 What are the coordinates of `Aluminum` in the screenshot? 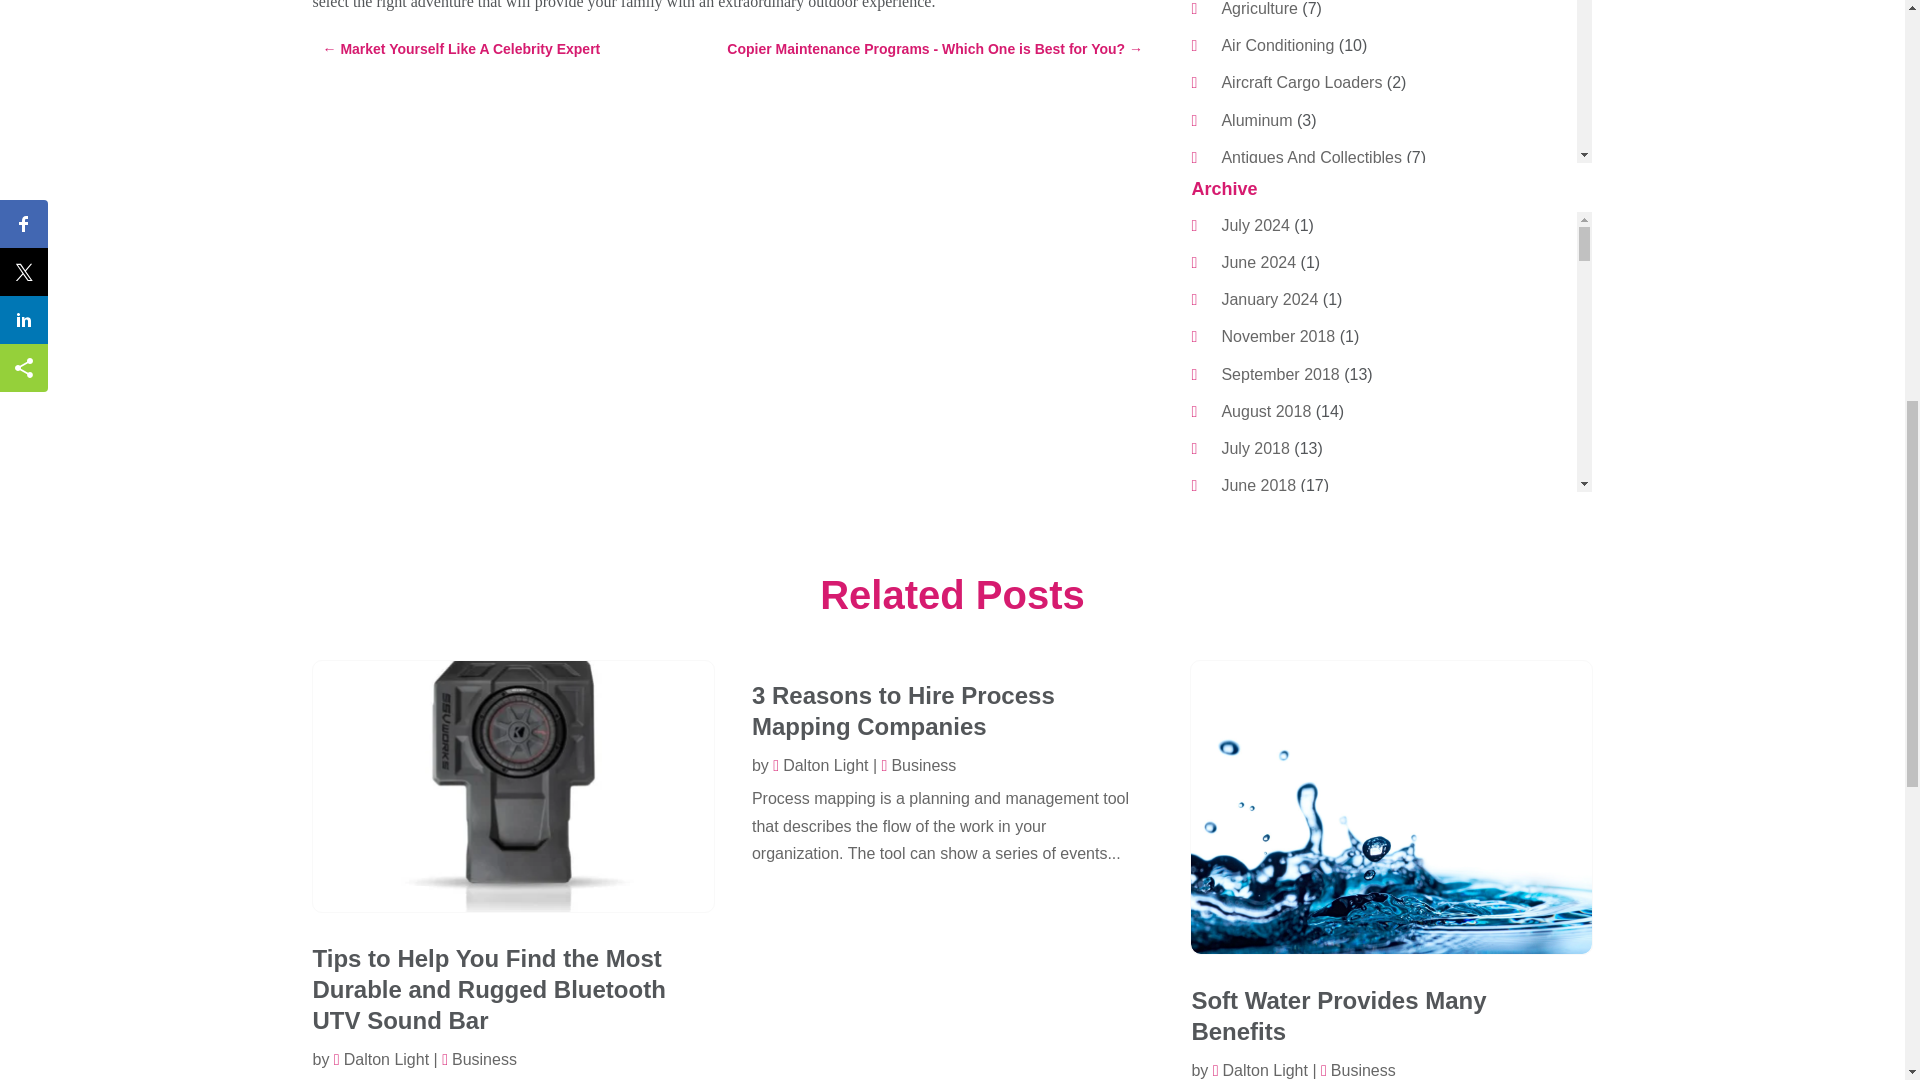 It's located at (1256, 120).